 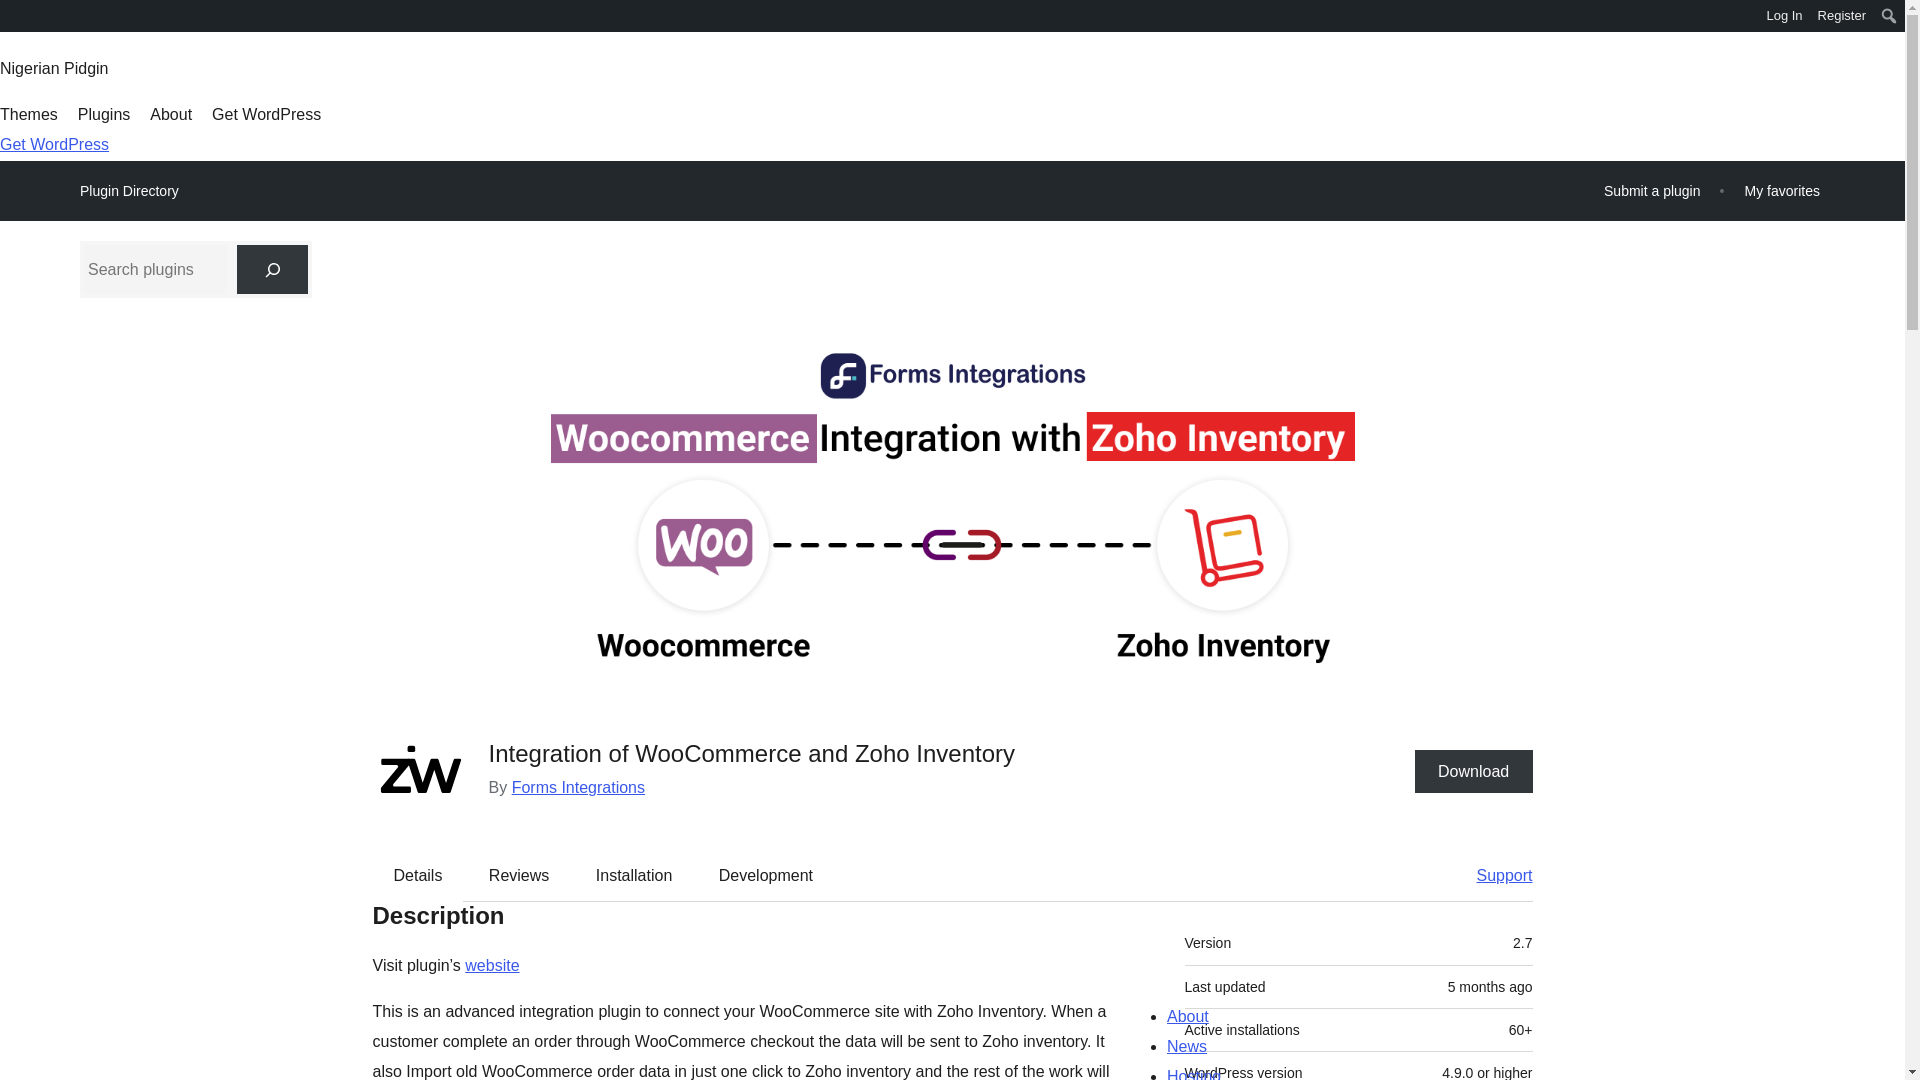 What do you see at coordinates (1494, 876) in the screenshot?
I see `Support` at bounding box center [1494, 876].